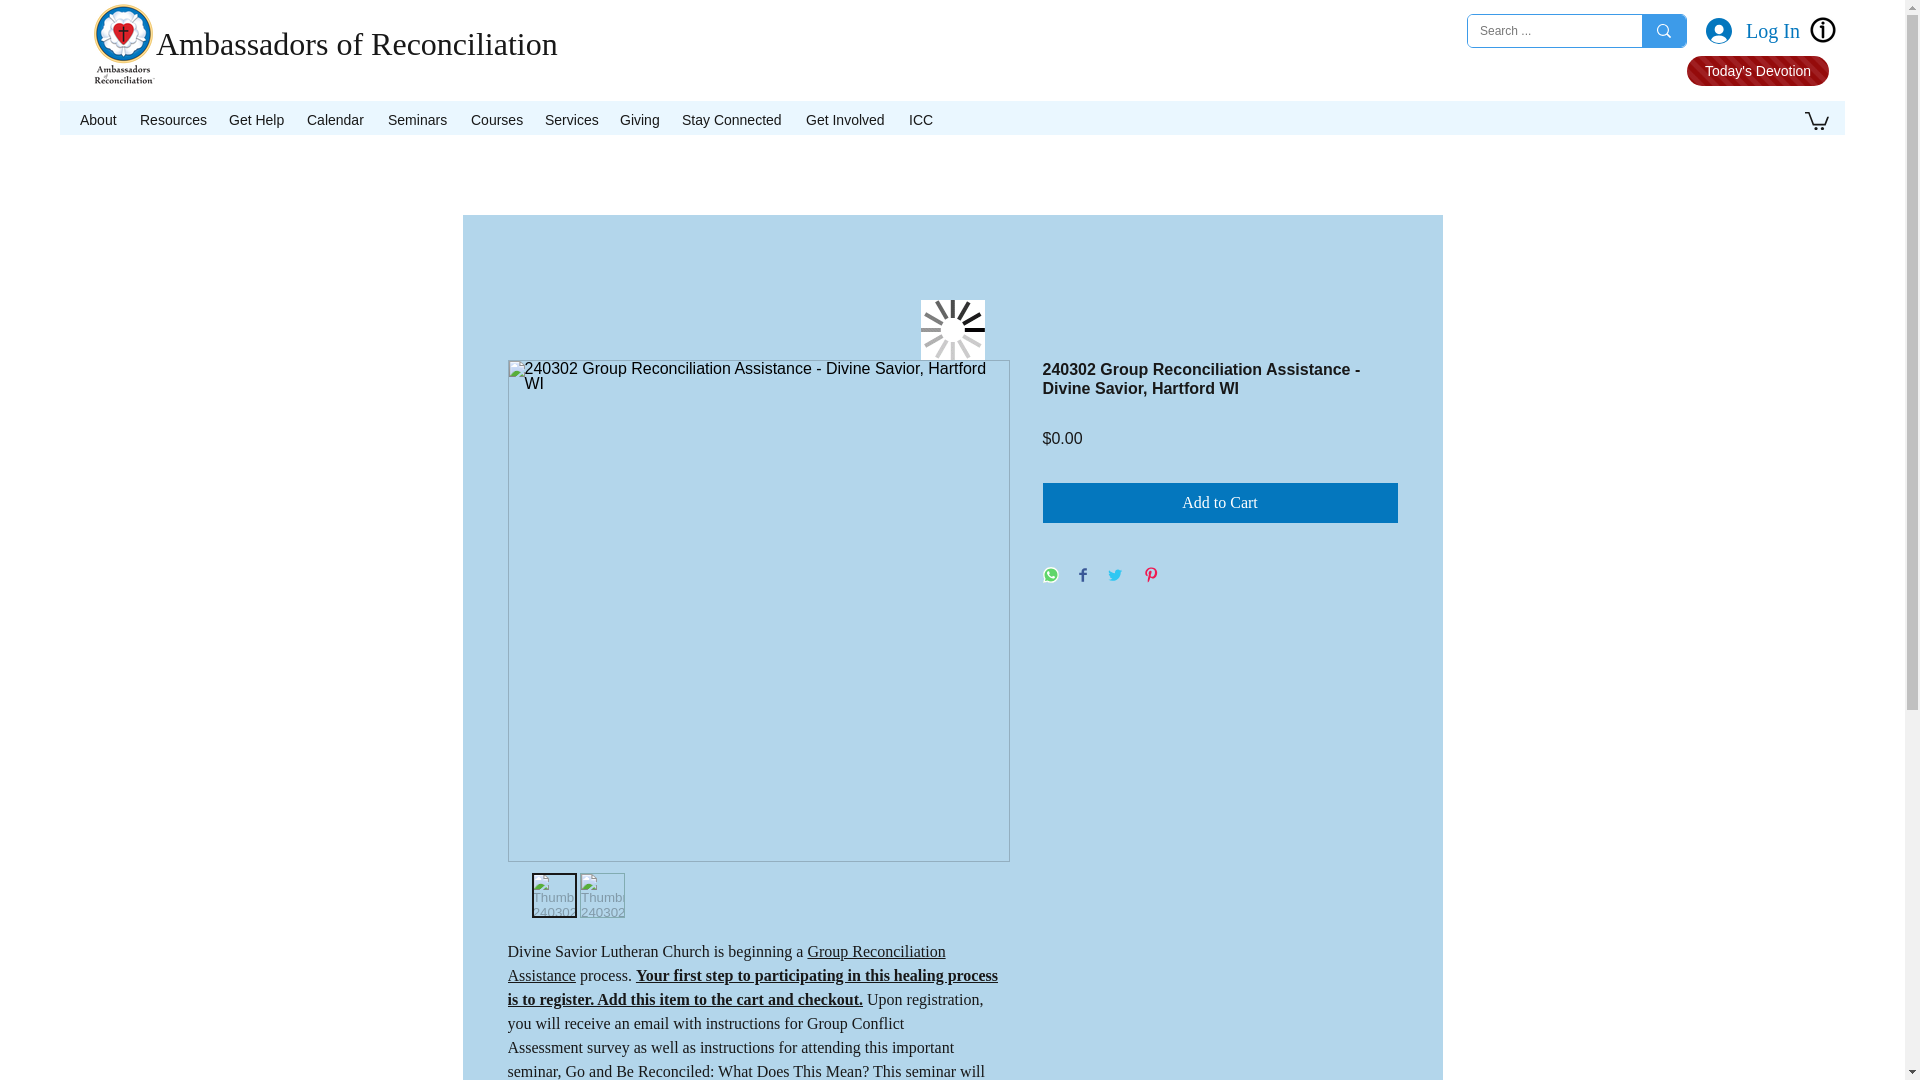 This screenshot has height=1080, width=1920. Describe the element at coordinates (1578, 74) in the screenshot. I see `Facebook Like` at that location.